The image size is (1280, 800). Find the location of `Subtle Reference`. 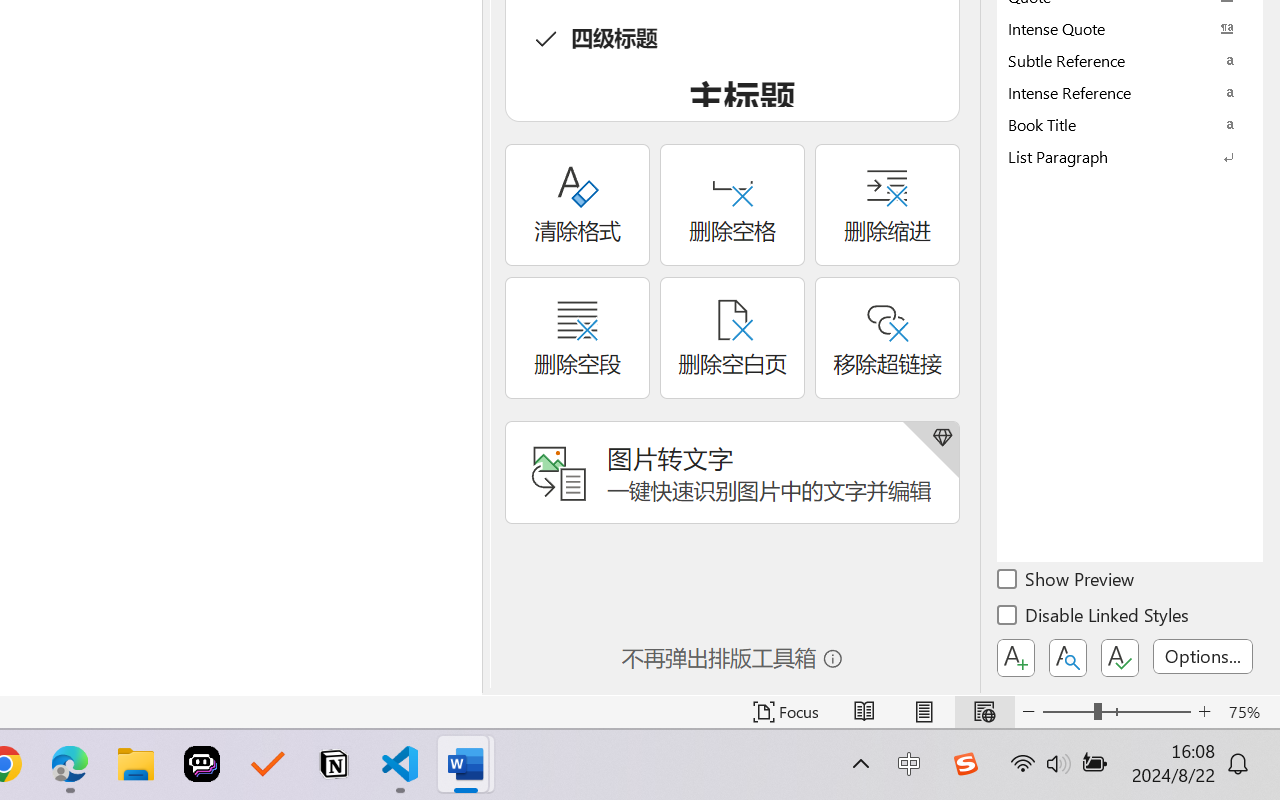

Subtle Reference is located at coordinates (1130, 60).